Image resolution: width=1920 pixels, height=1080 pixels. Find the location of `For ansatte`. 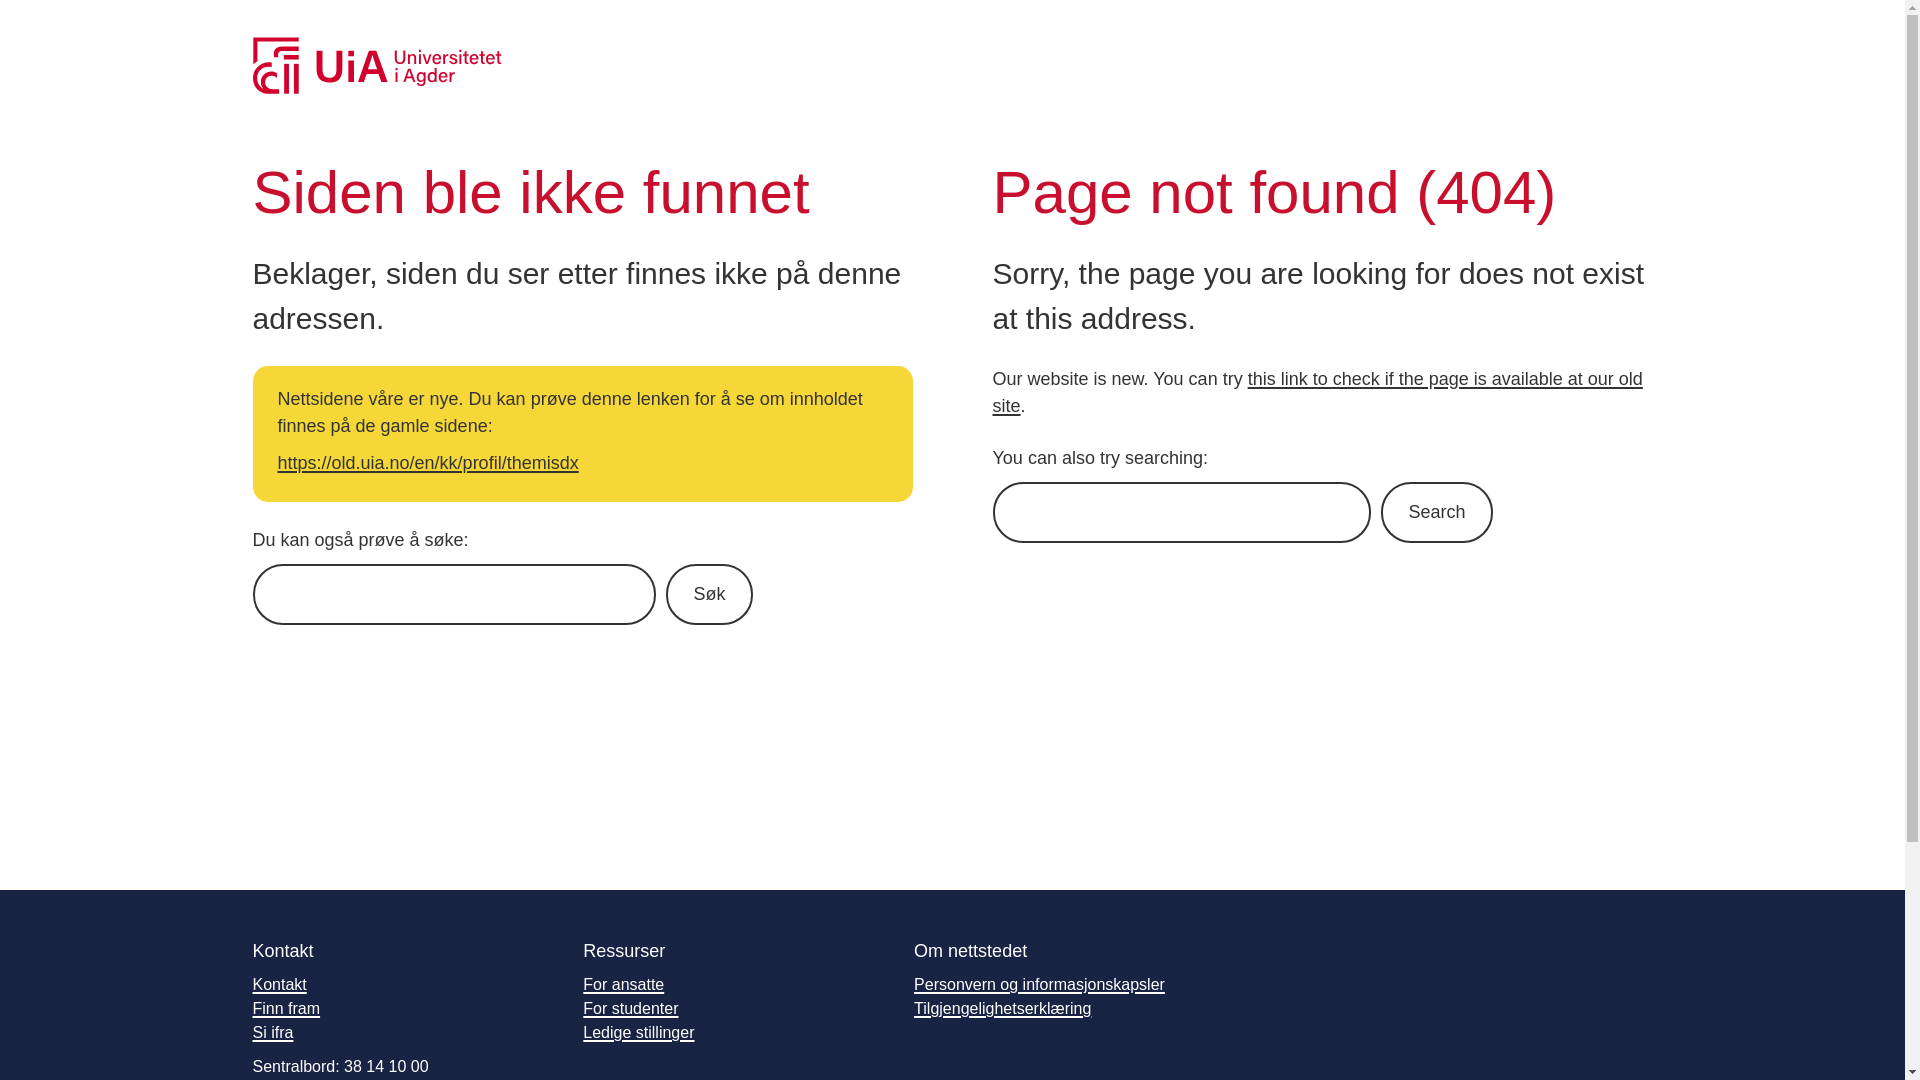

For ansatte is located at coordinates (624, 984).